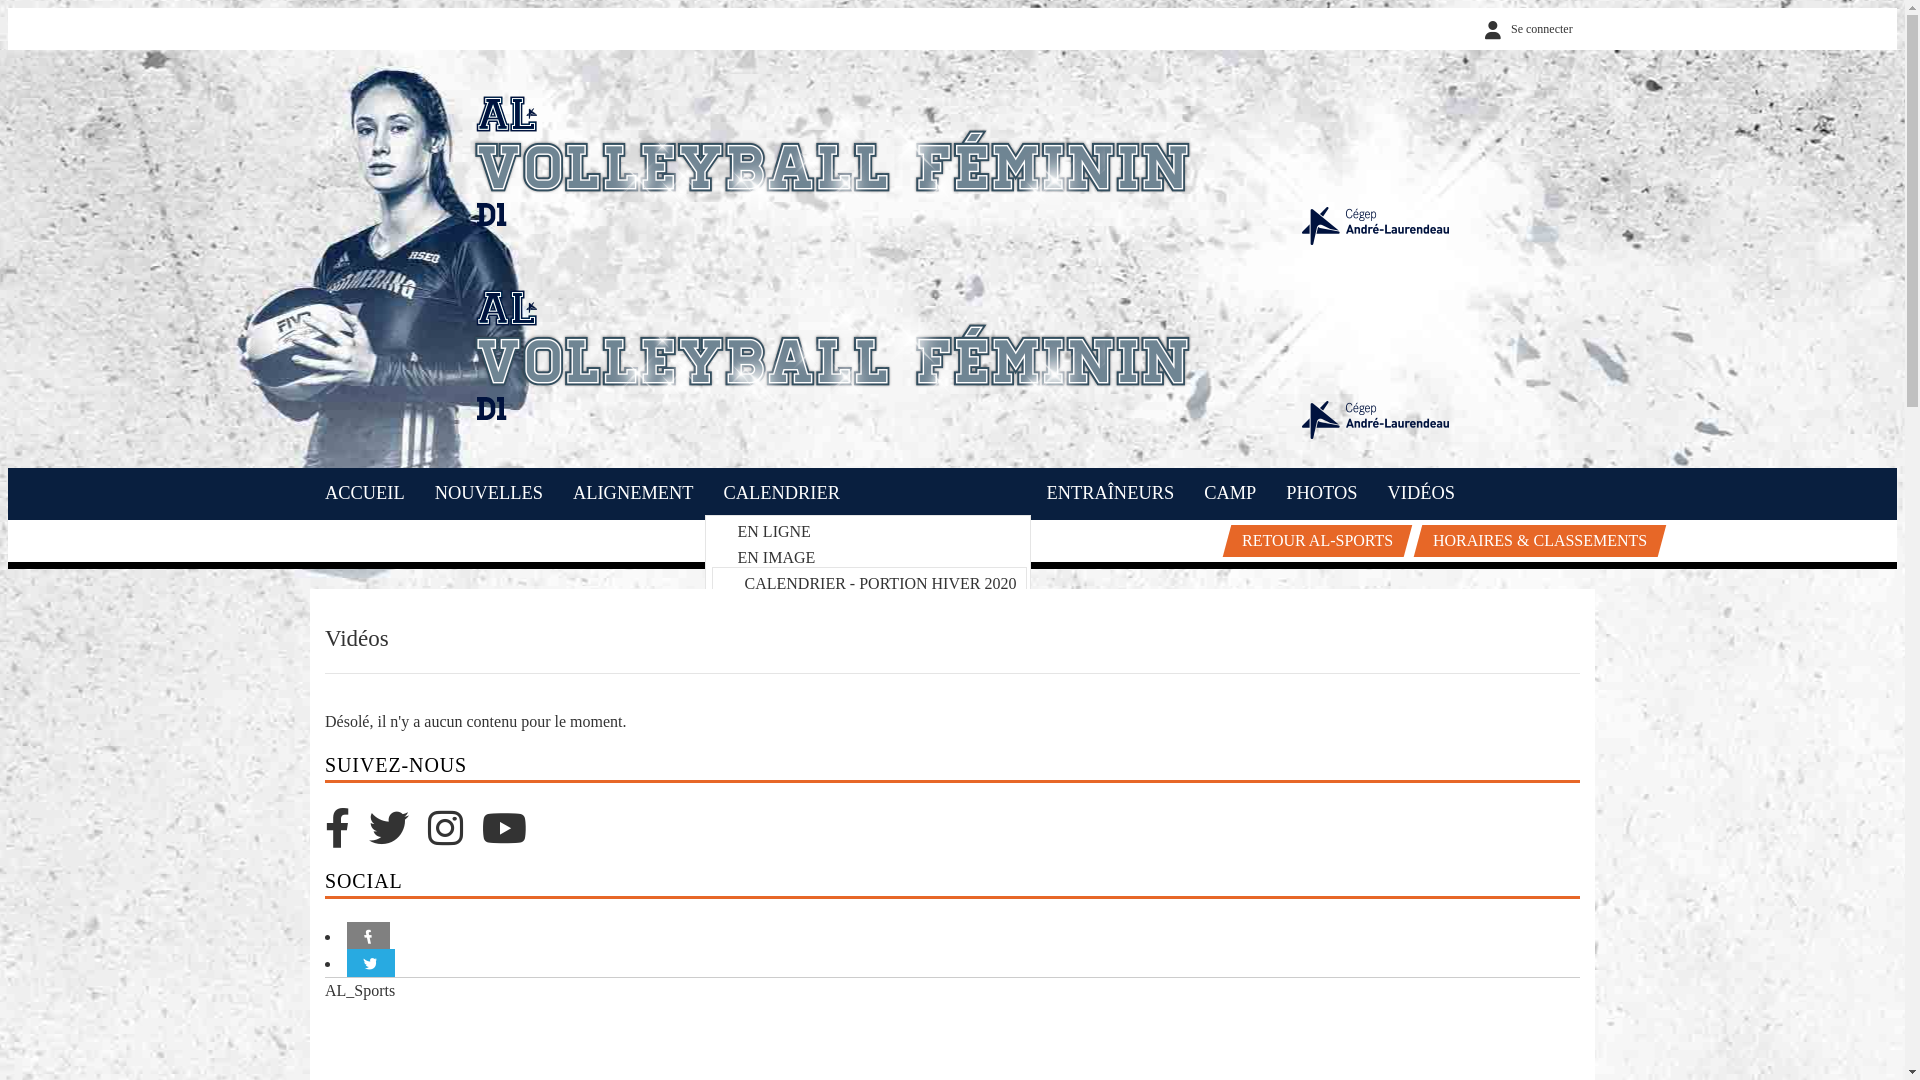  What do you see at coordinates (1322, 494) in the screenshot?
I see `PHOTOS` at bounding box center [1322, 494].